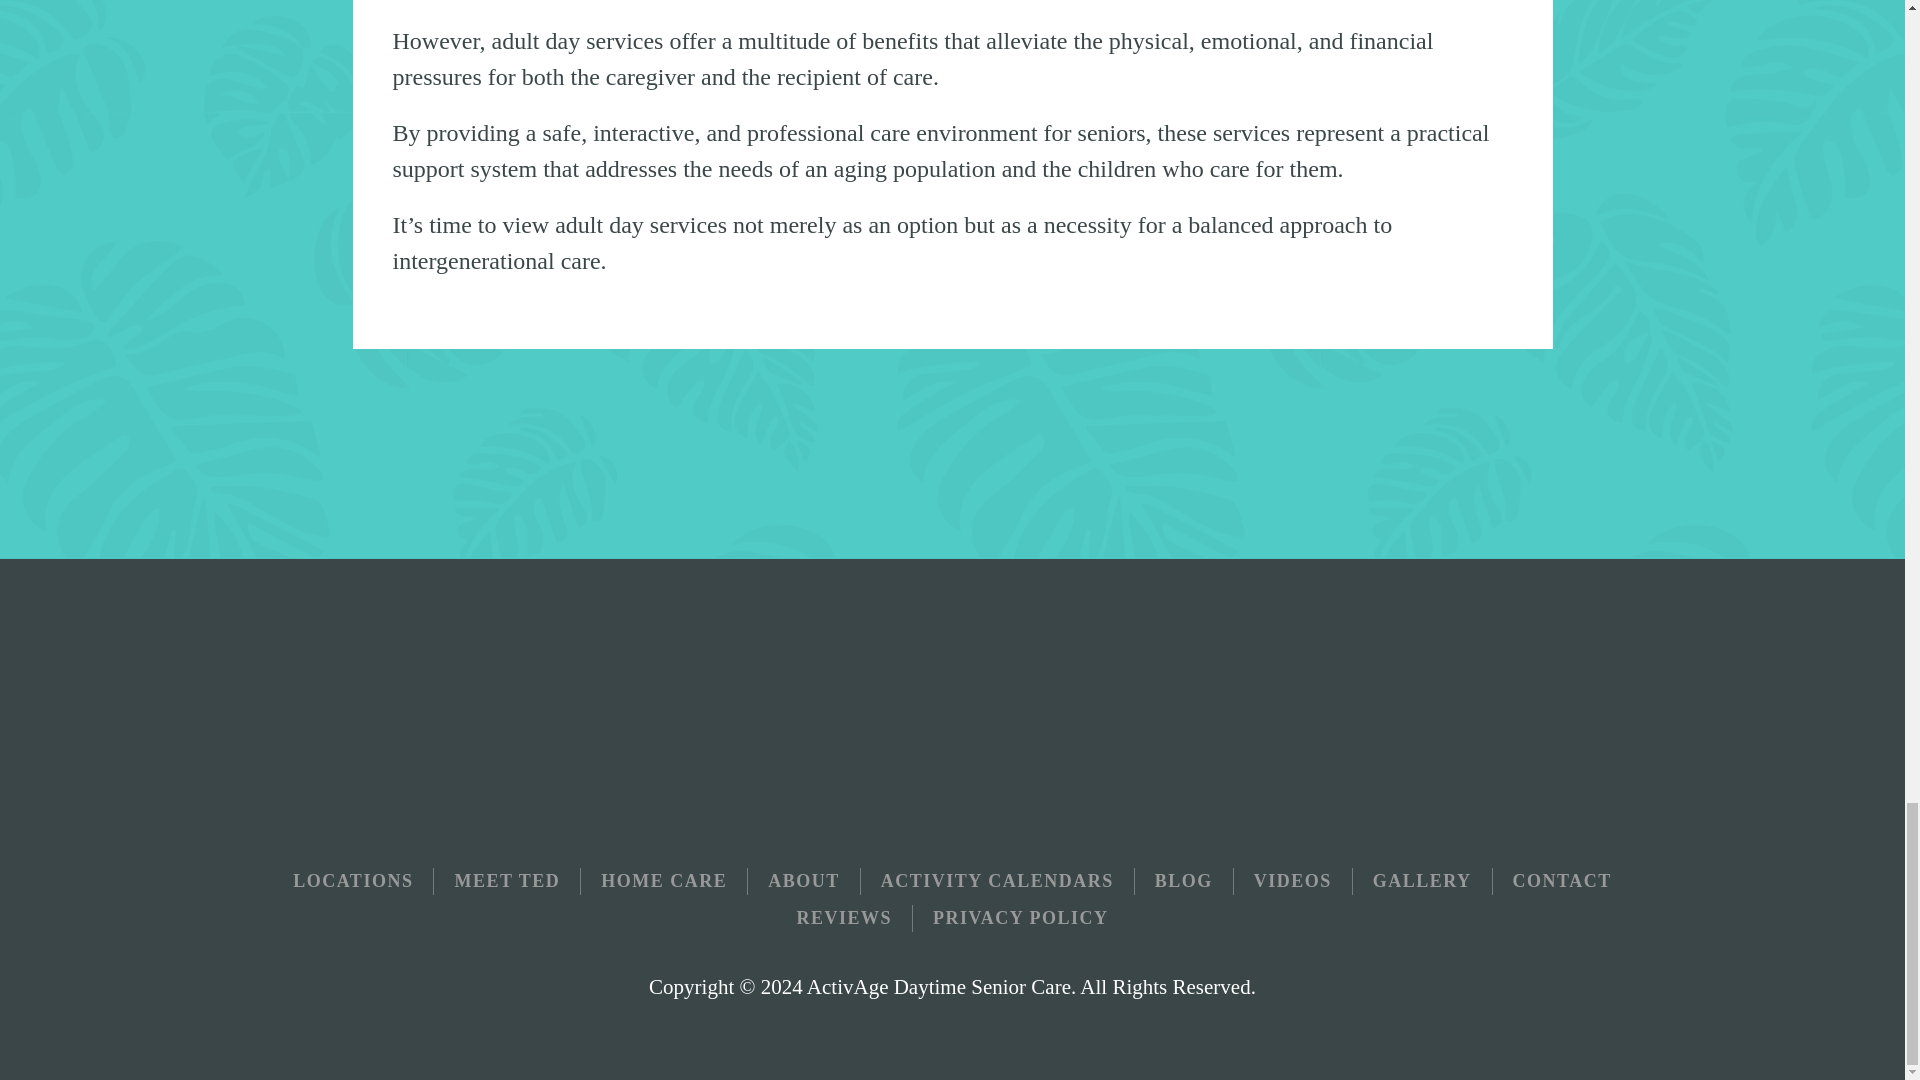 The image size is (1920, 1080). I want to click on ABOUT, so click(804, 882).